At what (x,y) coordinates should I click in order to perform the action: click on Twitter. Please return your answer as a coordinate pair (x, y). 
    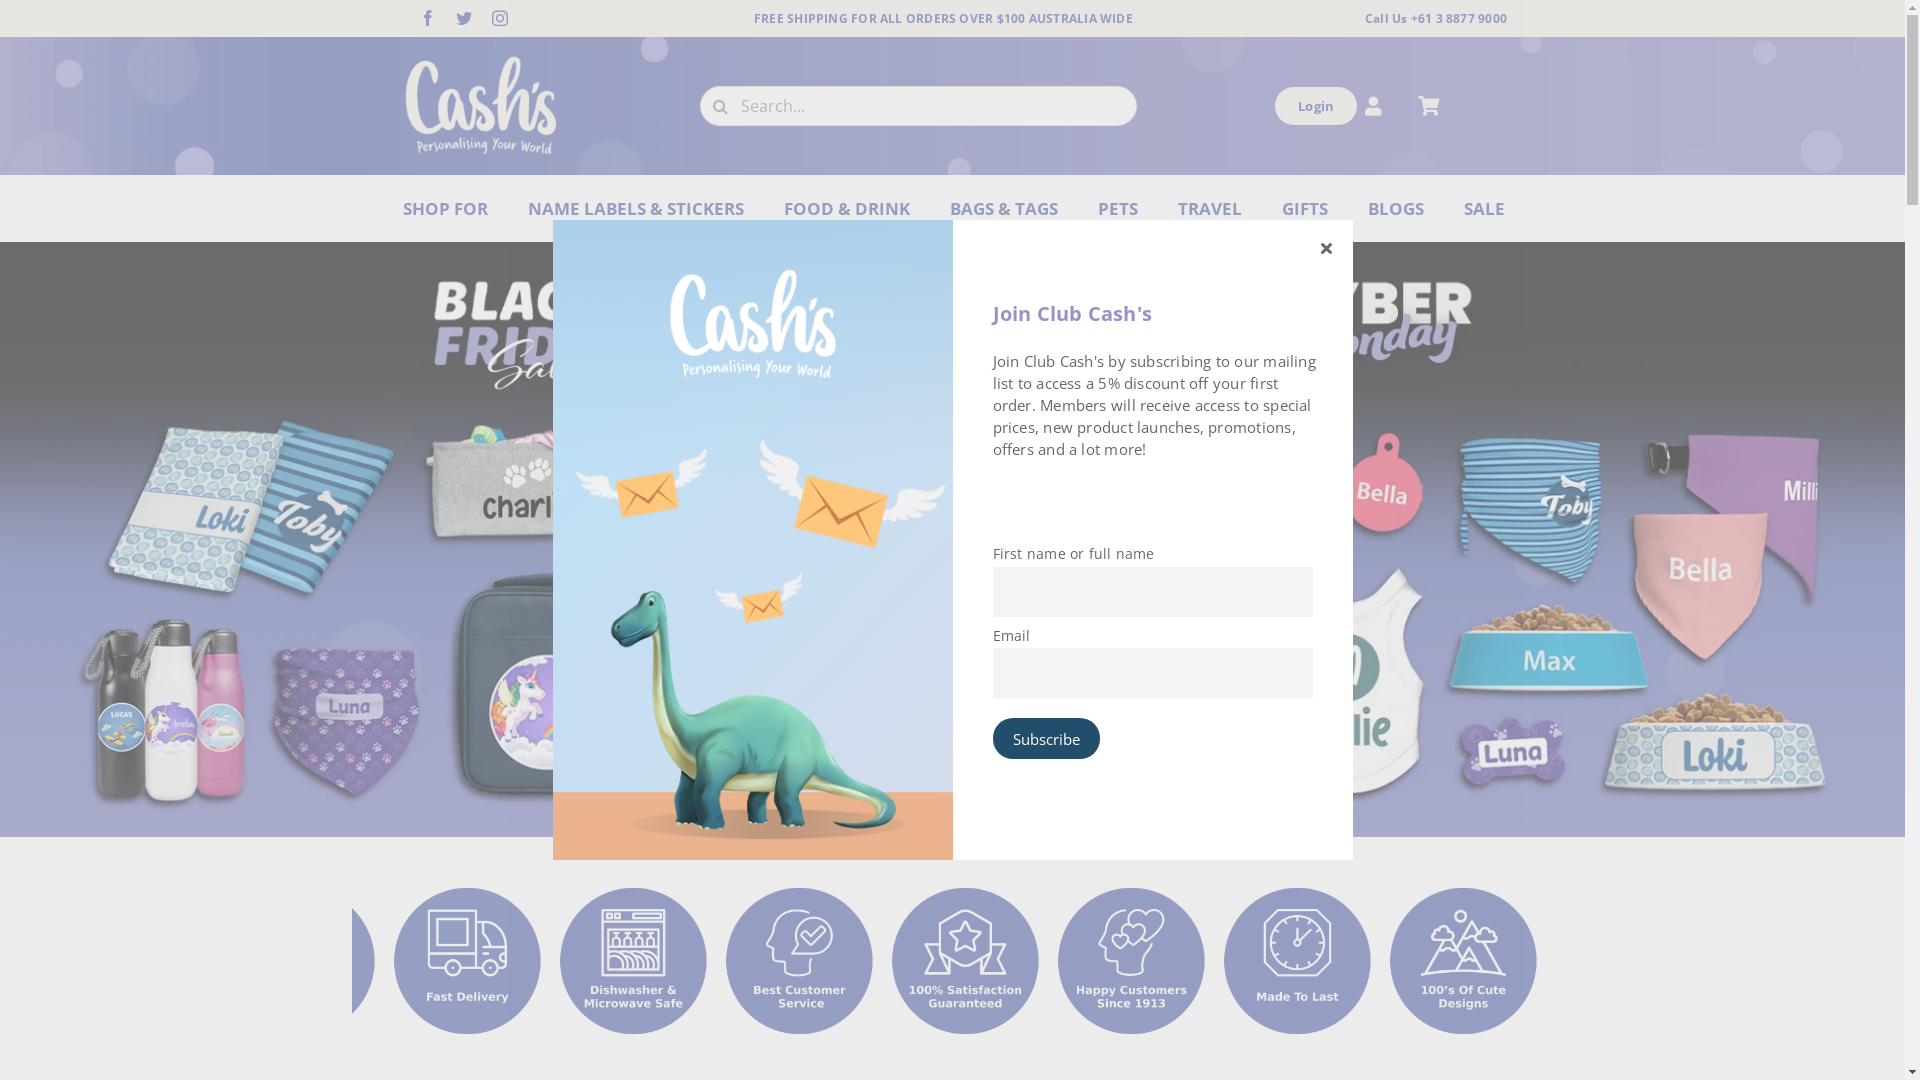
    Looking at the image, I should click on (464, 18).